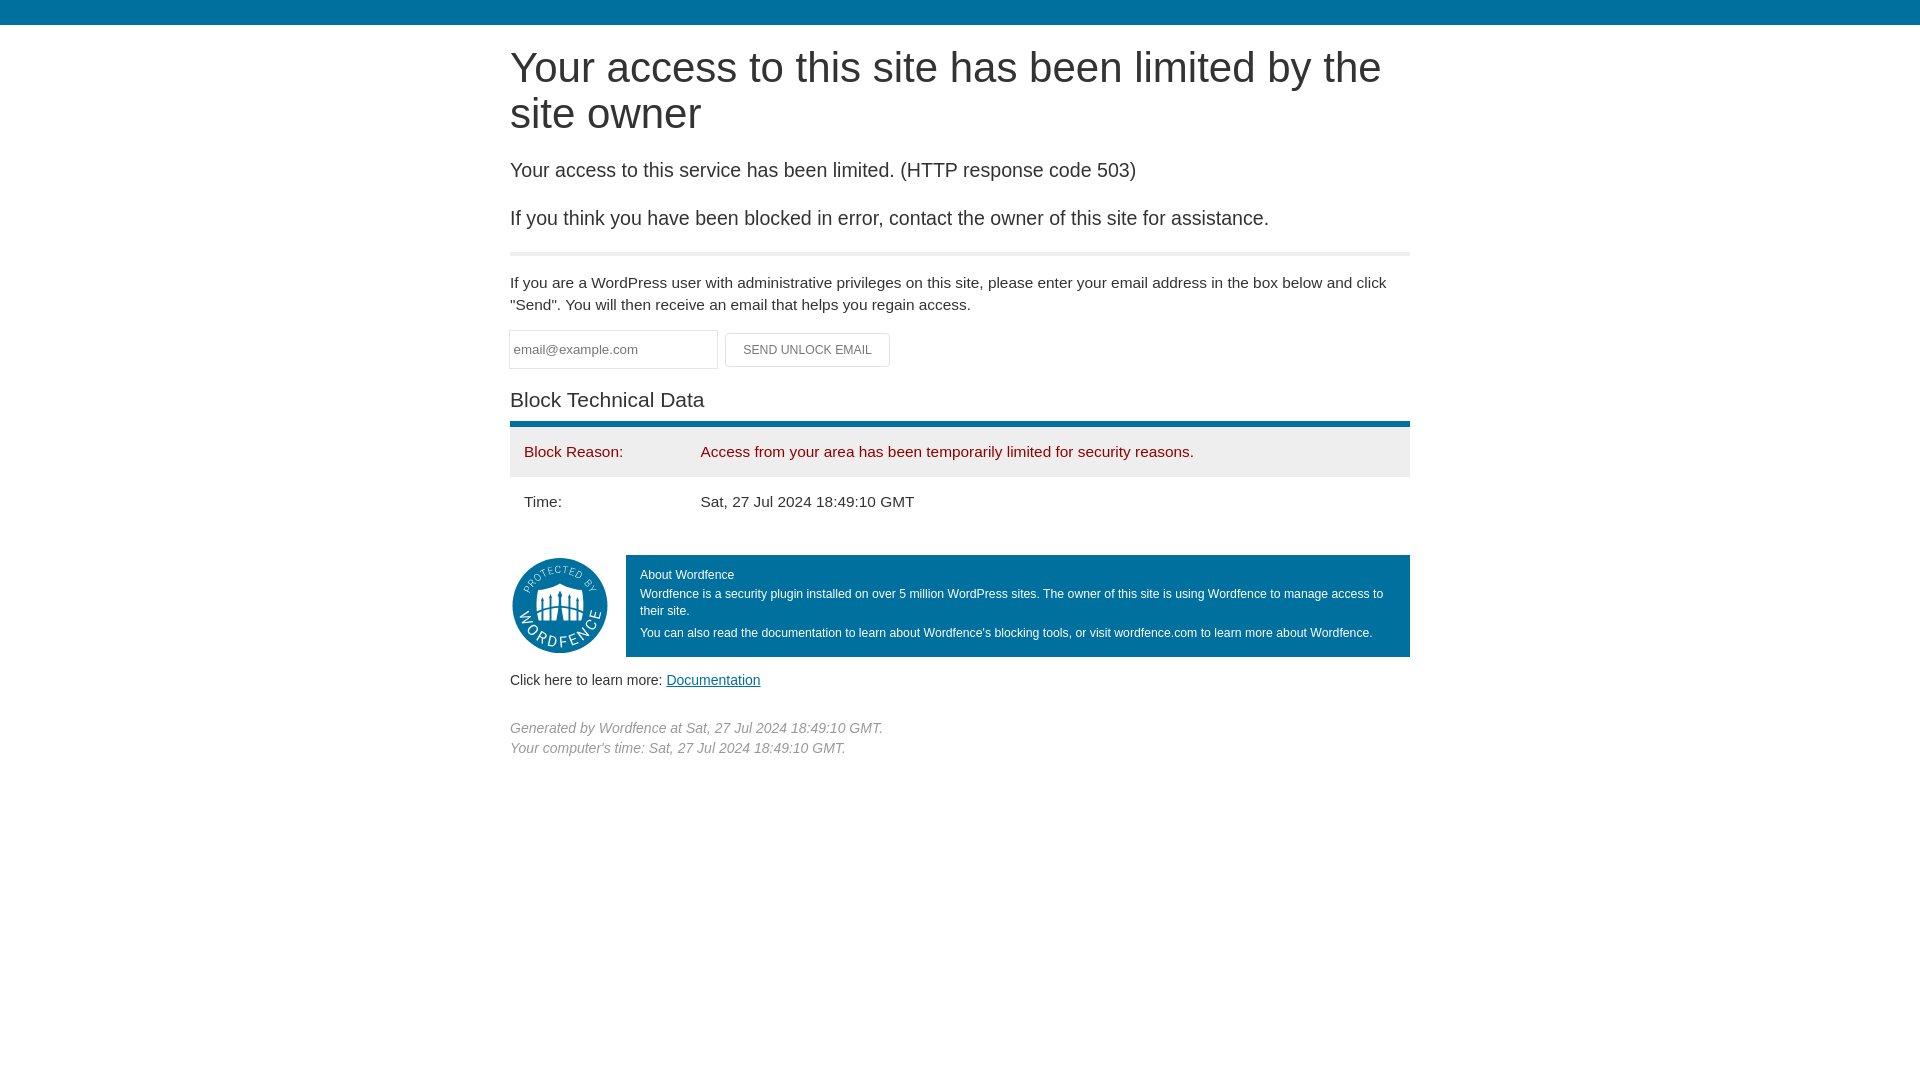 Image resolution: width=1920 pixels, height=1080 pixels. I want to click on Send Unlock Email, so click(808, 350).